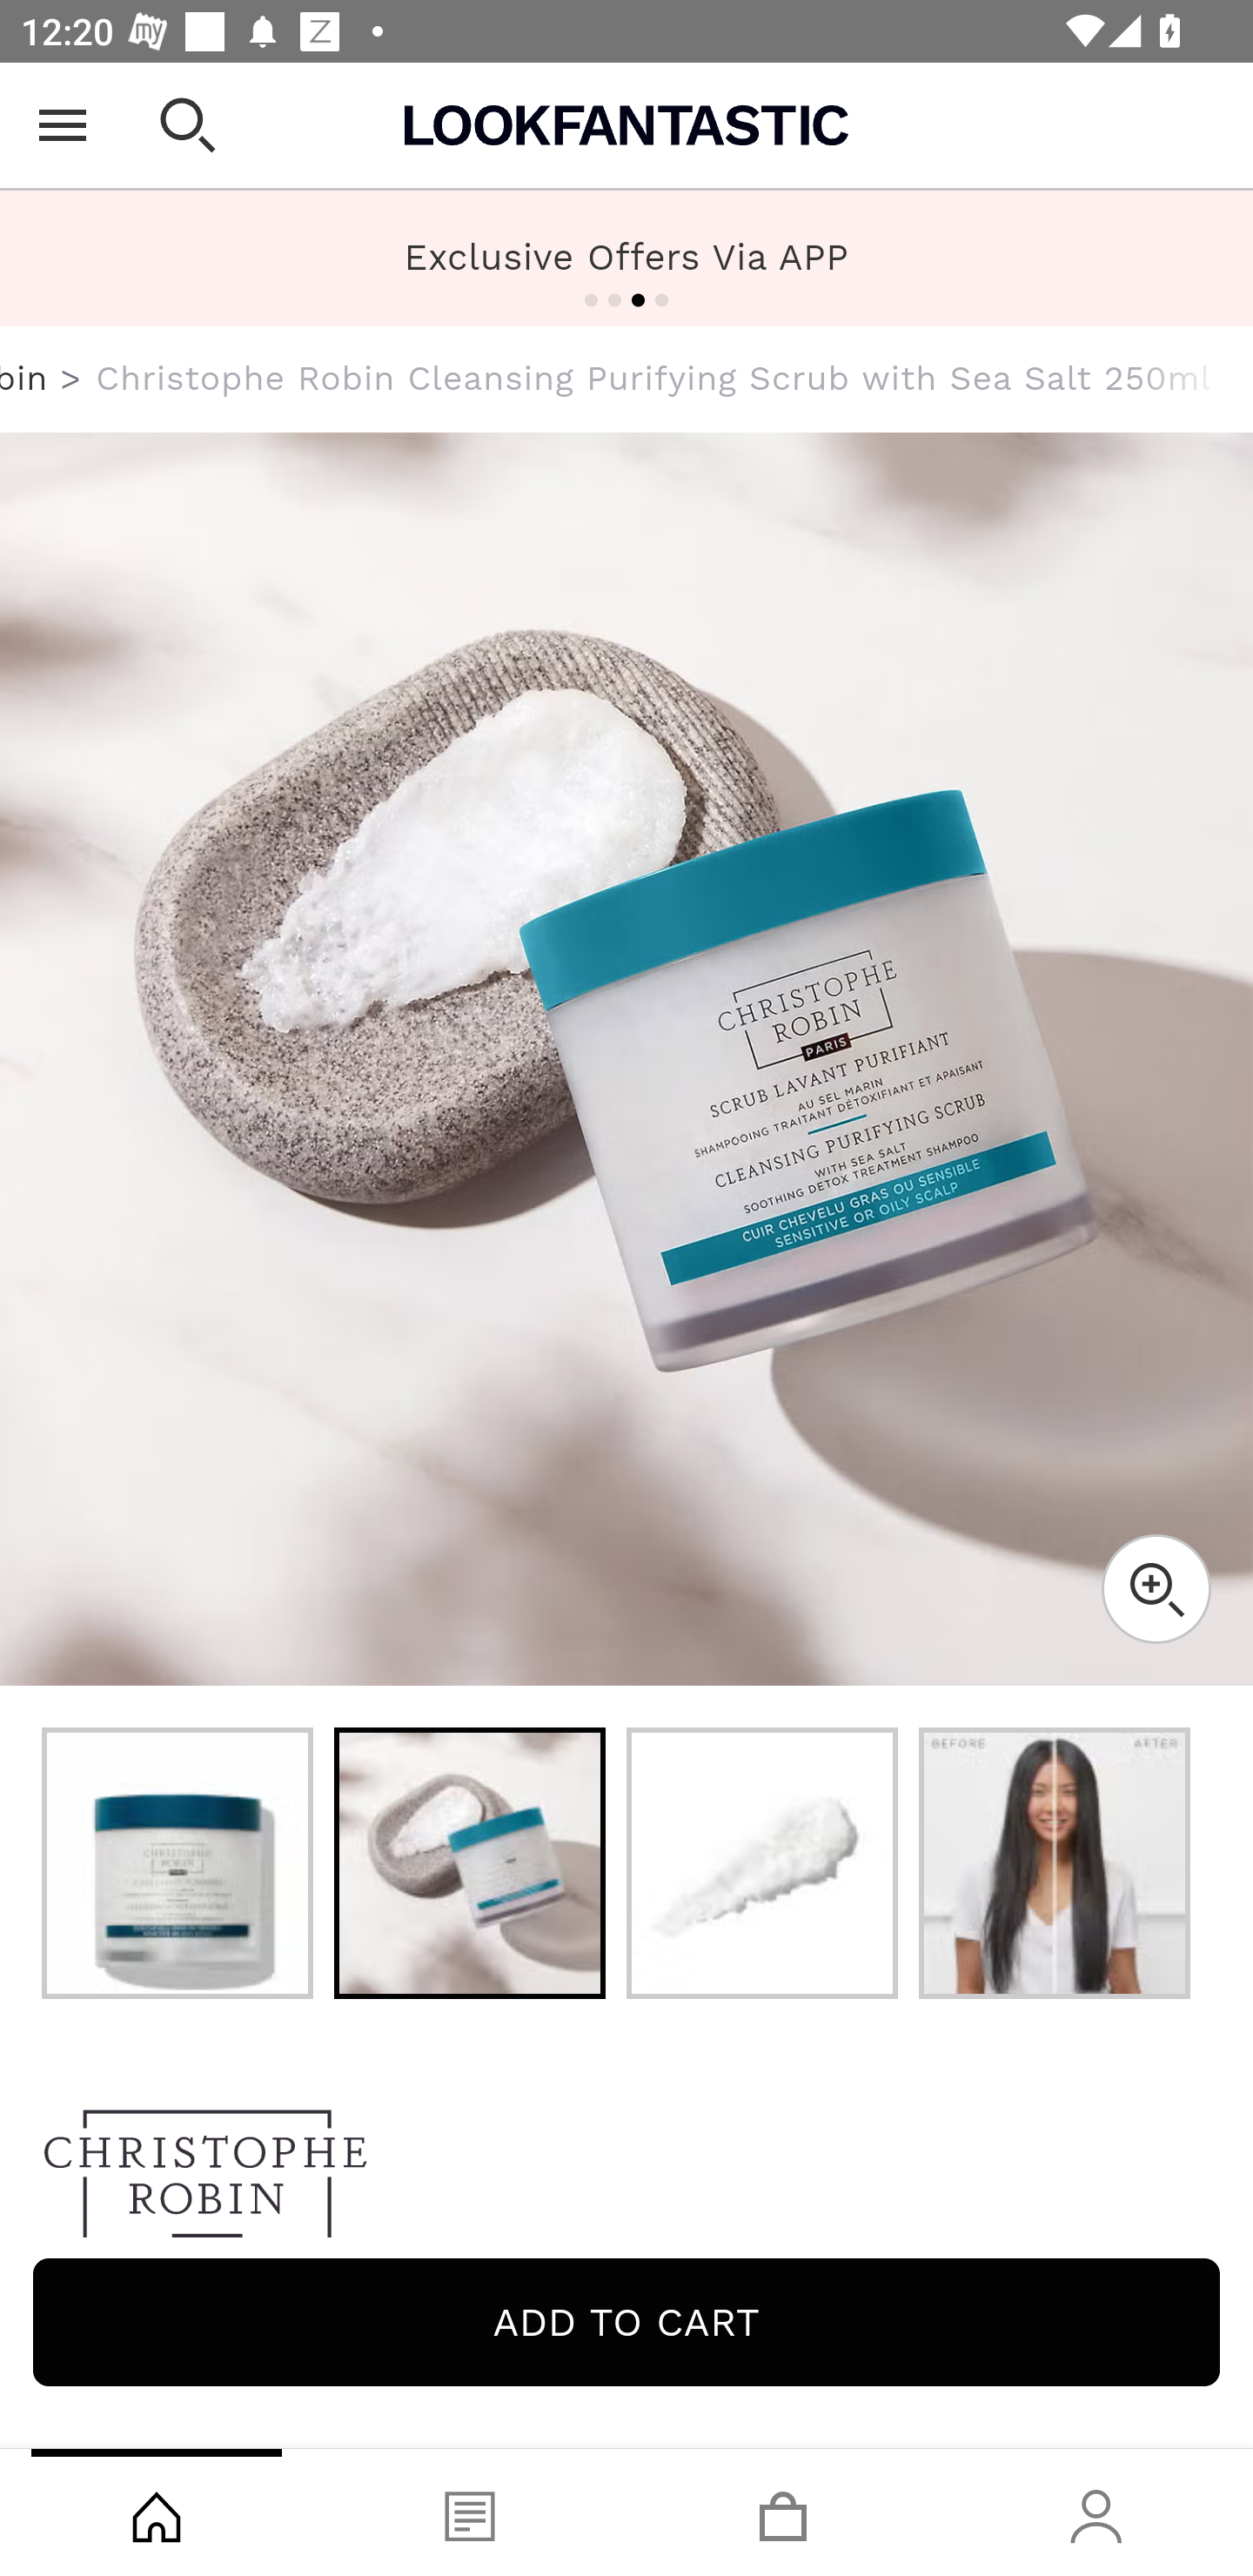  I want to click on Christophe Robin, so click(626, 2181).